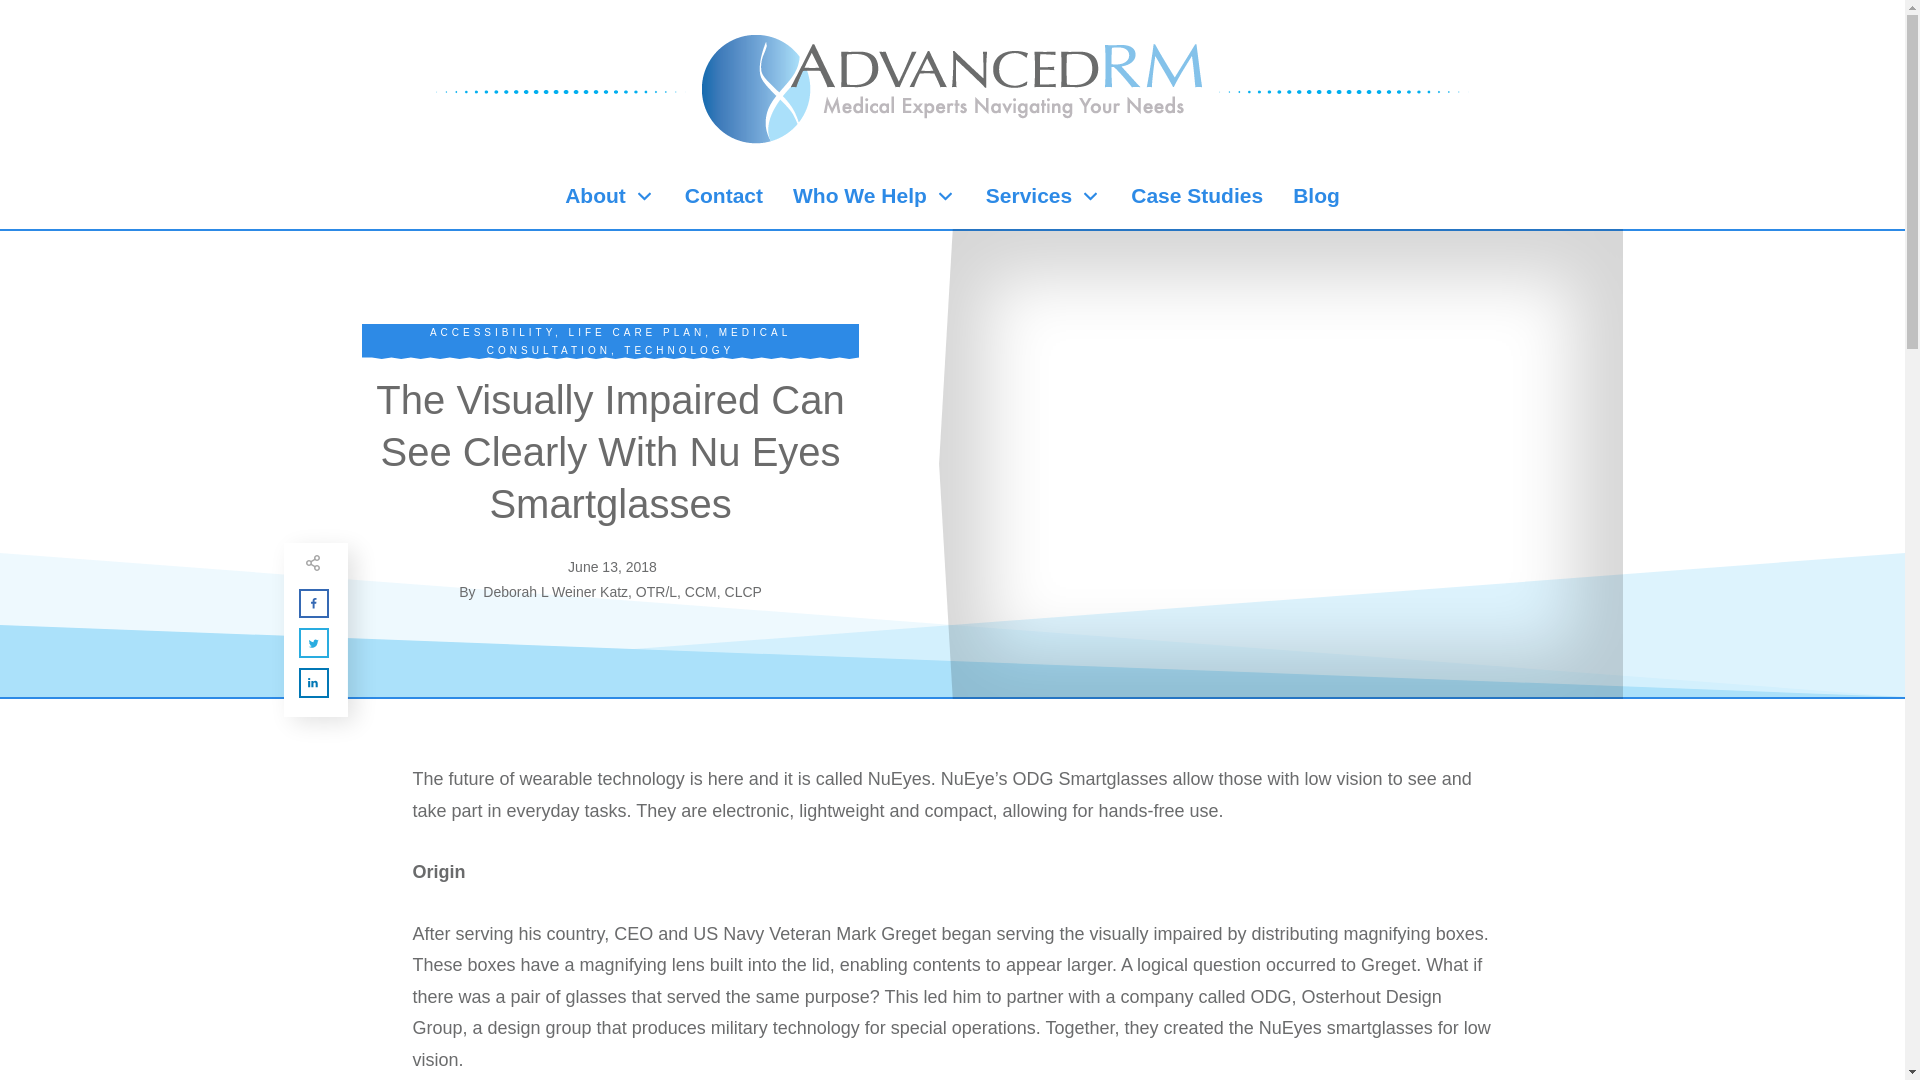 The width and height of the screenshot is (1920, 1080). Describe the element at coordinates (1316, 196) in the screenshot. I see `Blog` at that location.